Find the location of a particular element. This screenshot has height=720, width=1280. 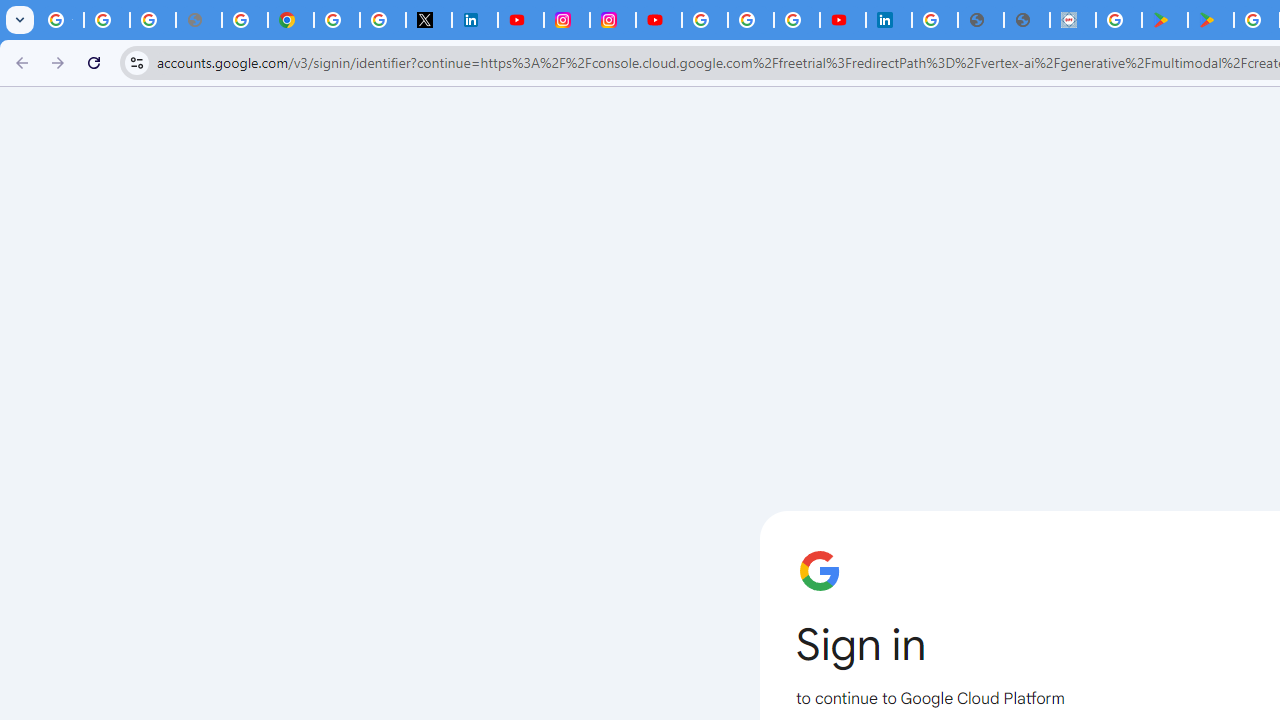

X is located at coordinates (428, 20).